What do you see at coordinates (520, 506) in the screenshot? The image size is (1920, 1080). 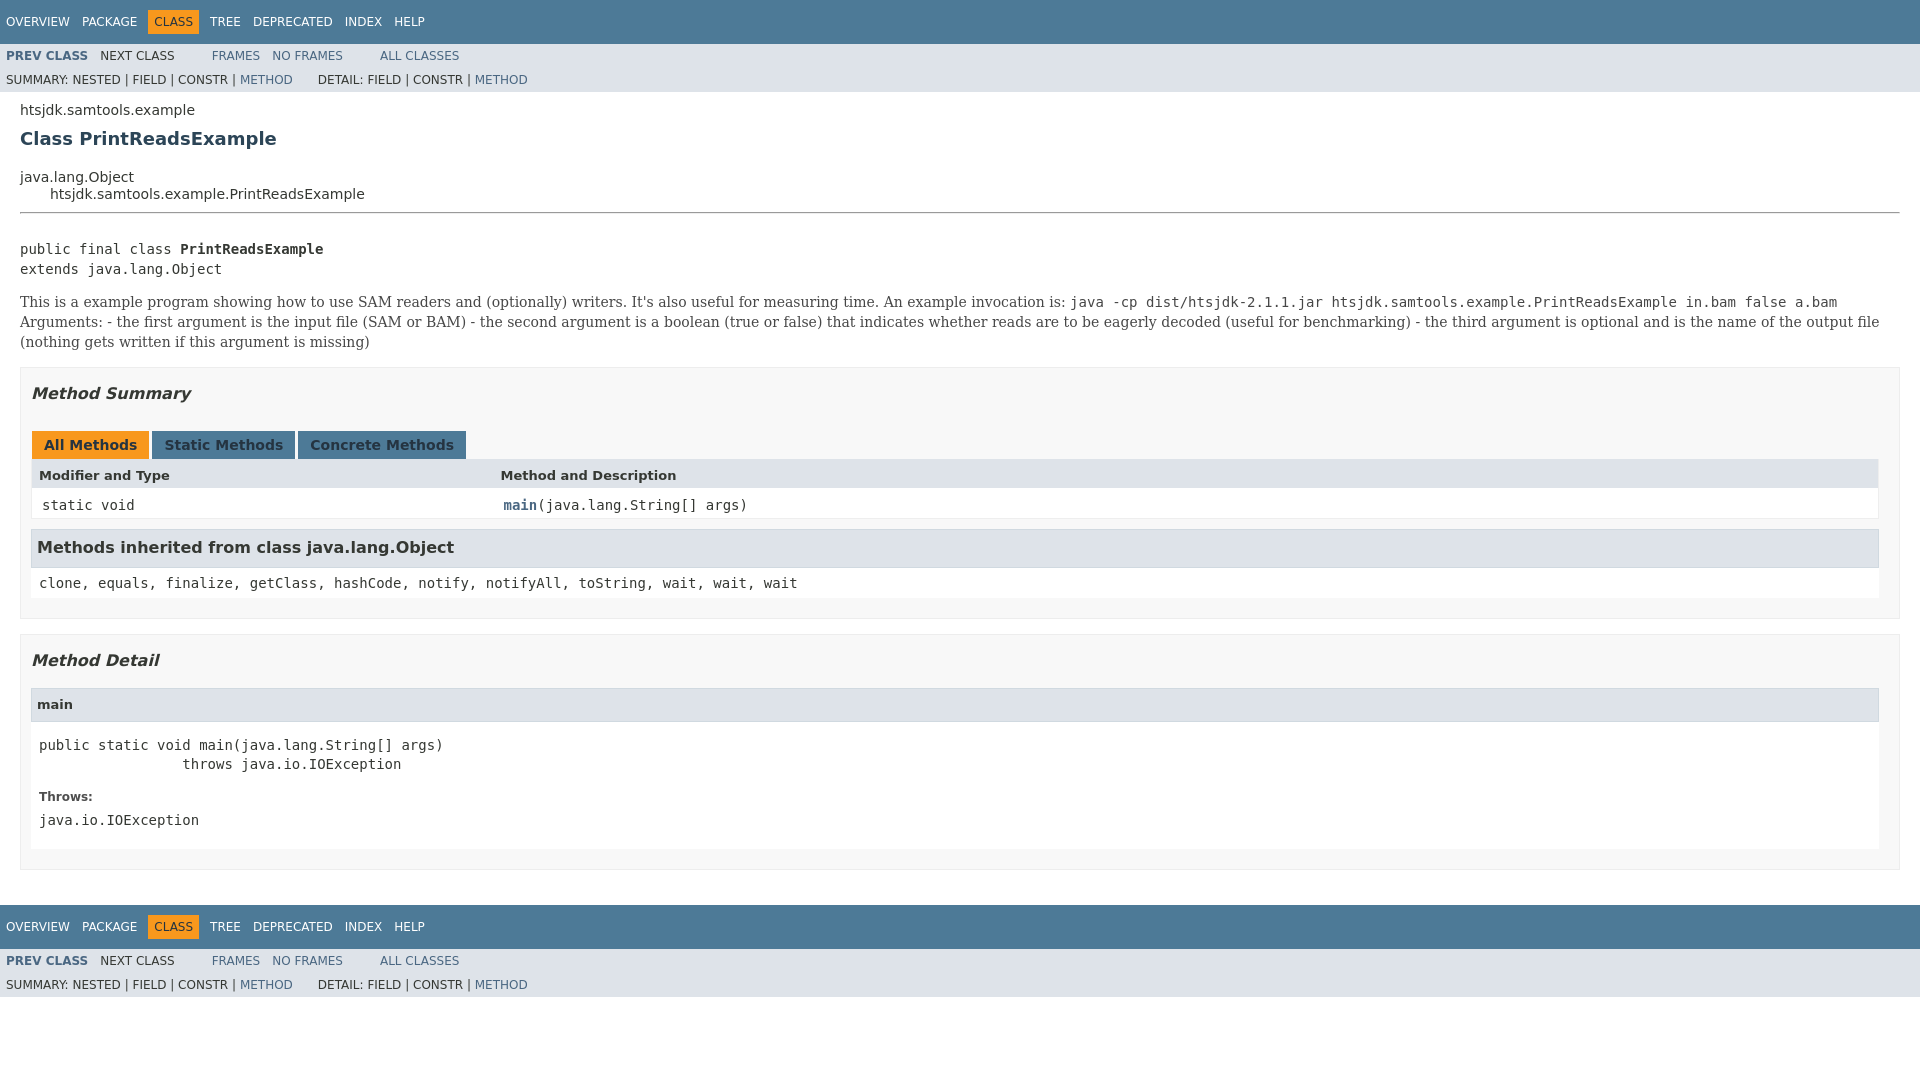 I see `main` at bounding box center [520, 506].